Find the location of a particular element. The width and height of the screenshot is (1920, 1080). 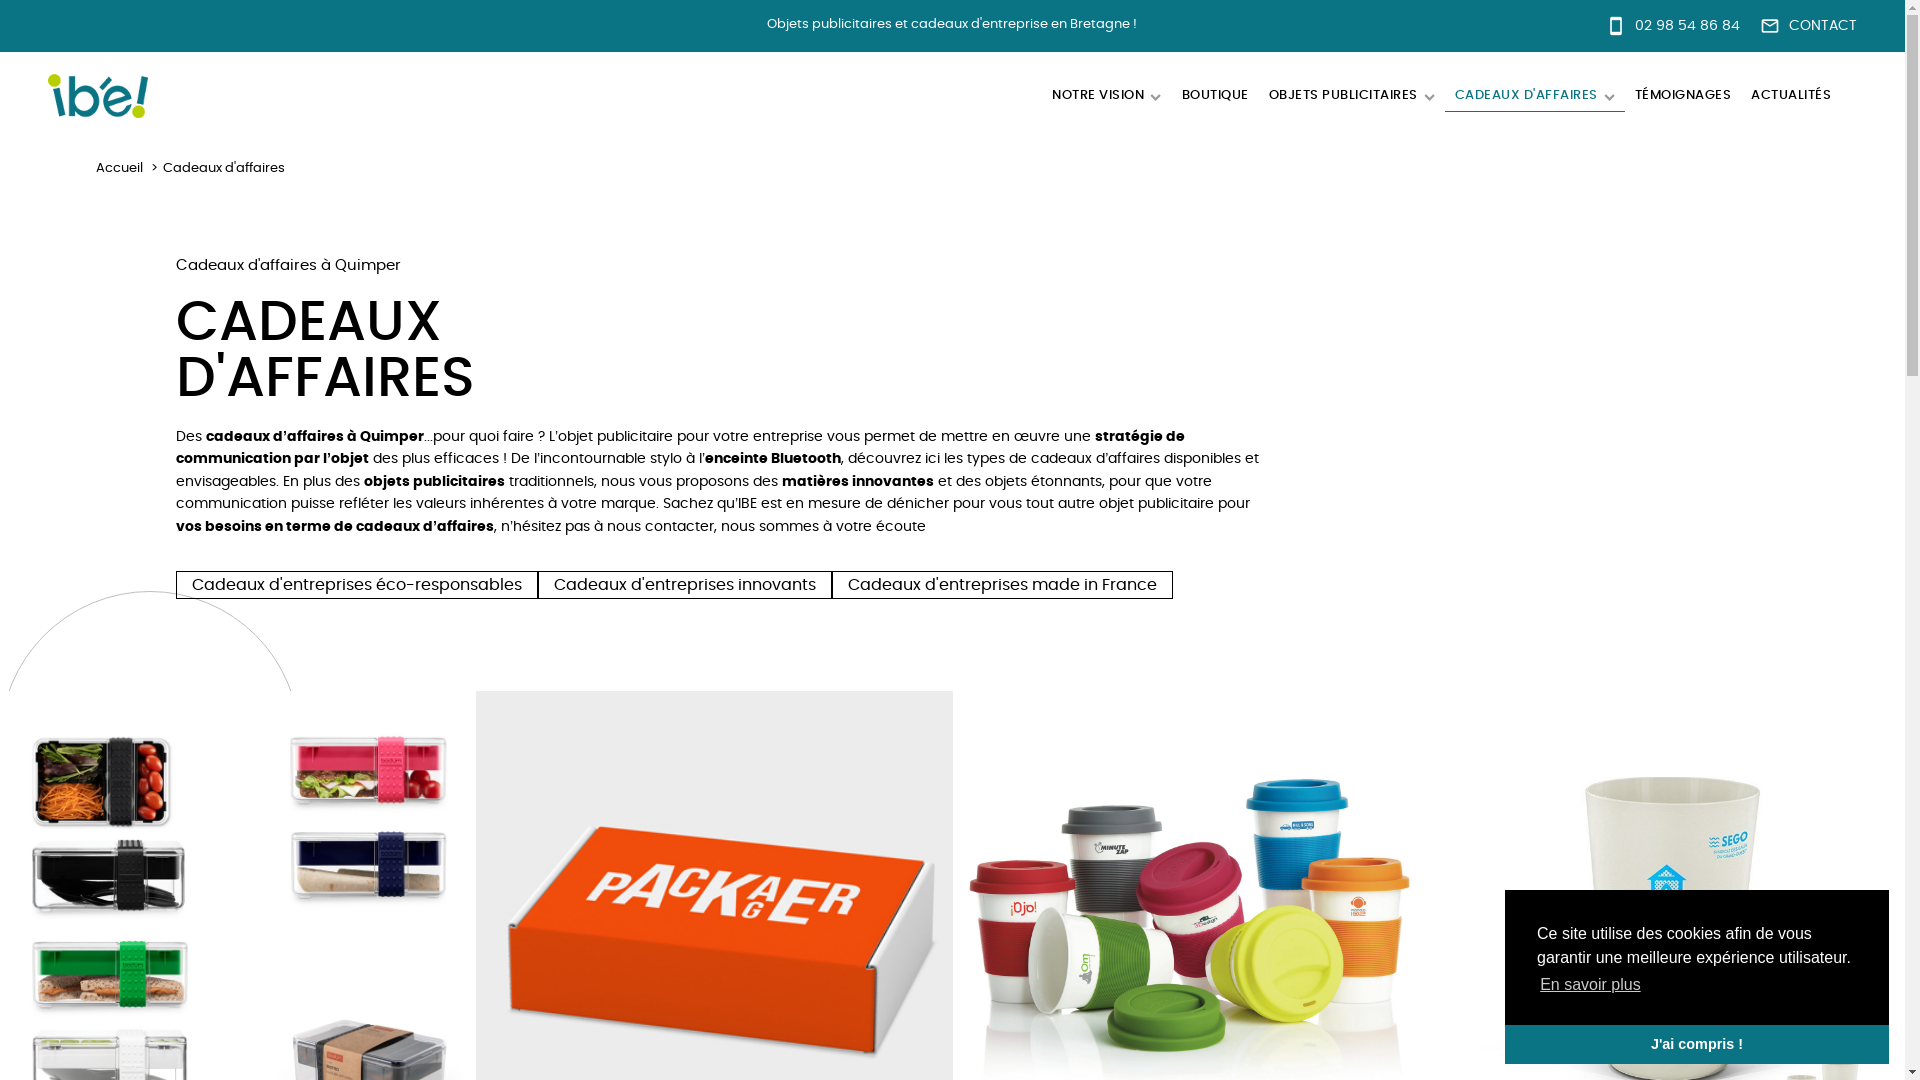

smartphone
02 98 54 86 84 is located at coordinates (1673, 26).